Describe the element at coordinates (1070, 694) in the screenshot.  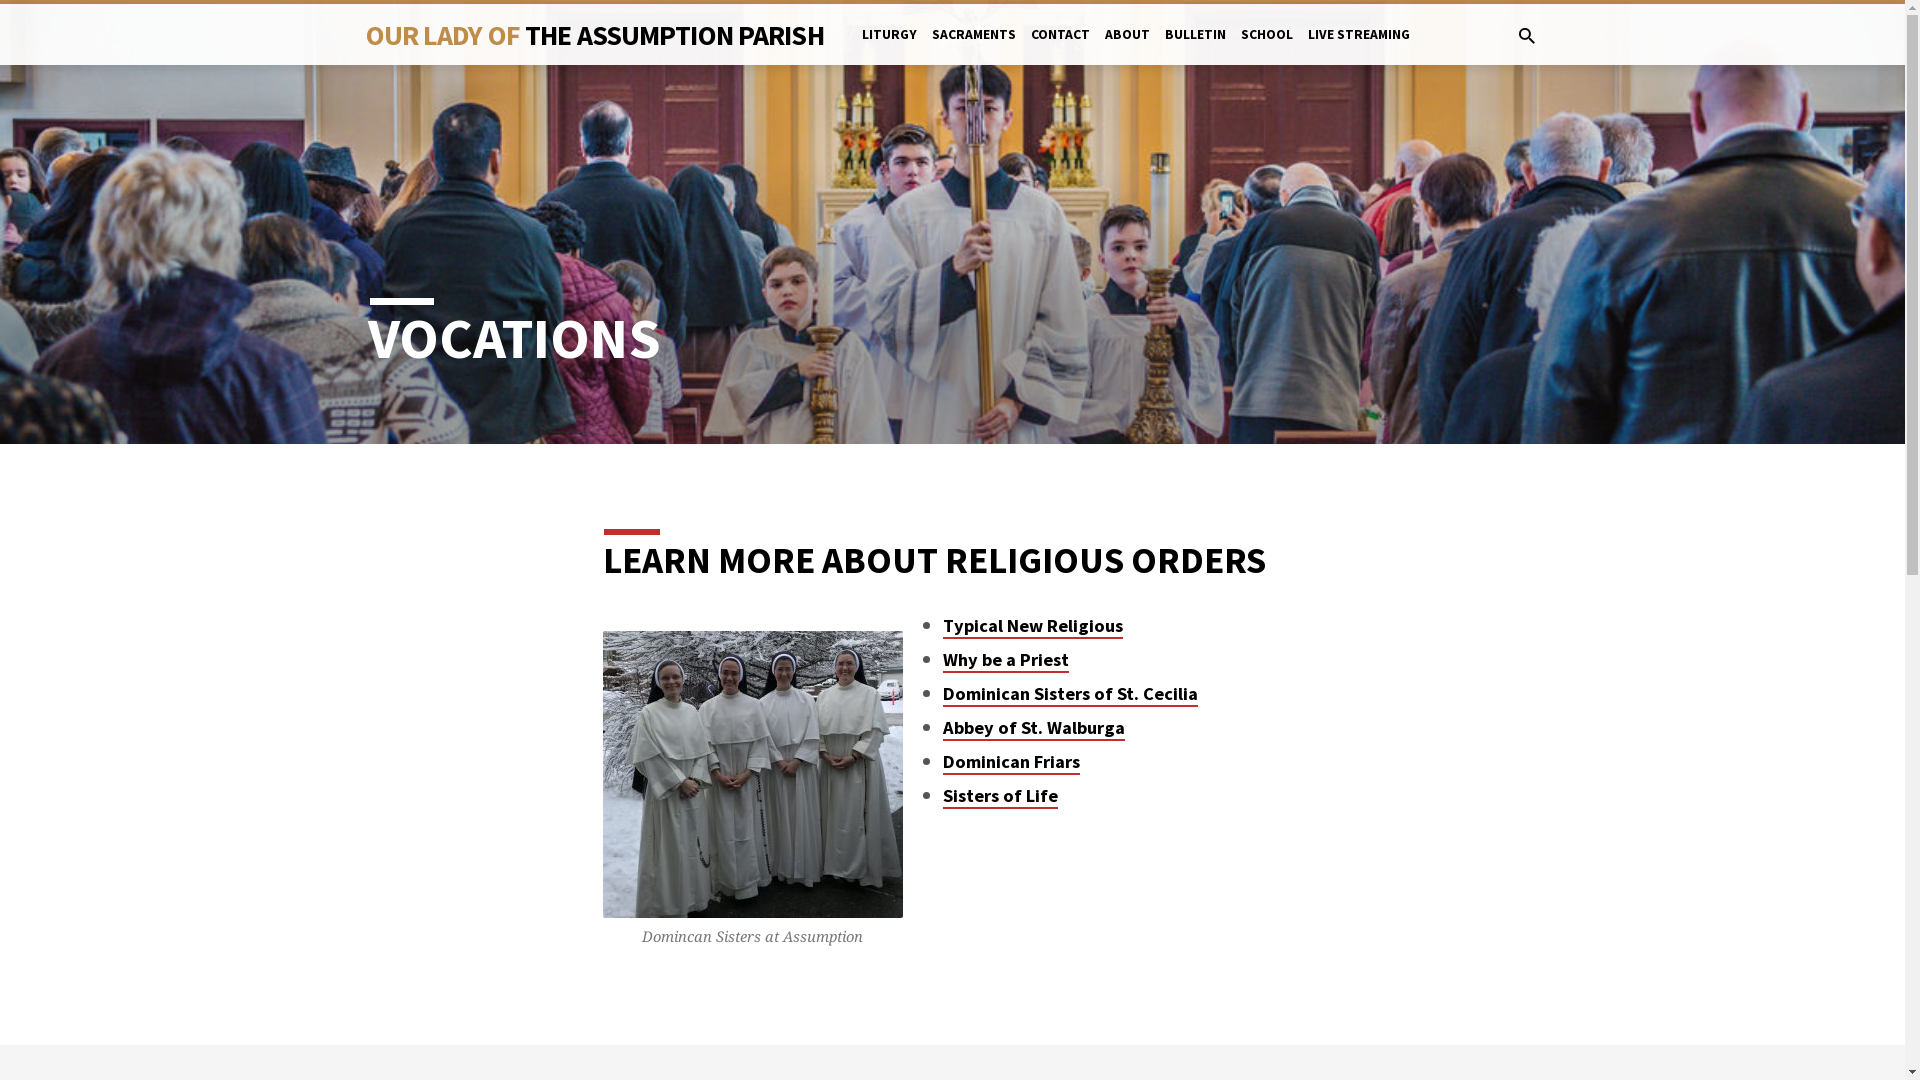
I see `Dominican Sisters of St. Cecilia` at that location.